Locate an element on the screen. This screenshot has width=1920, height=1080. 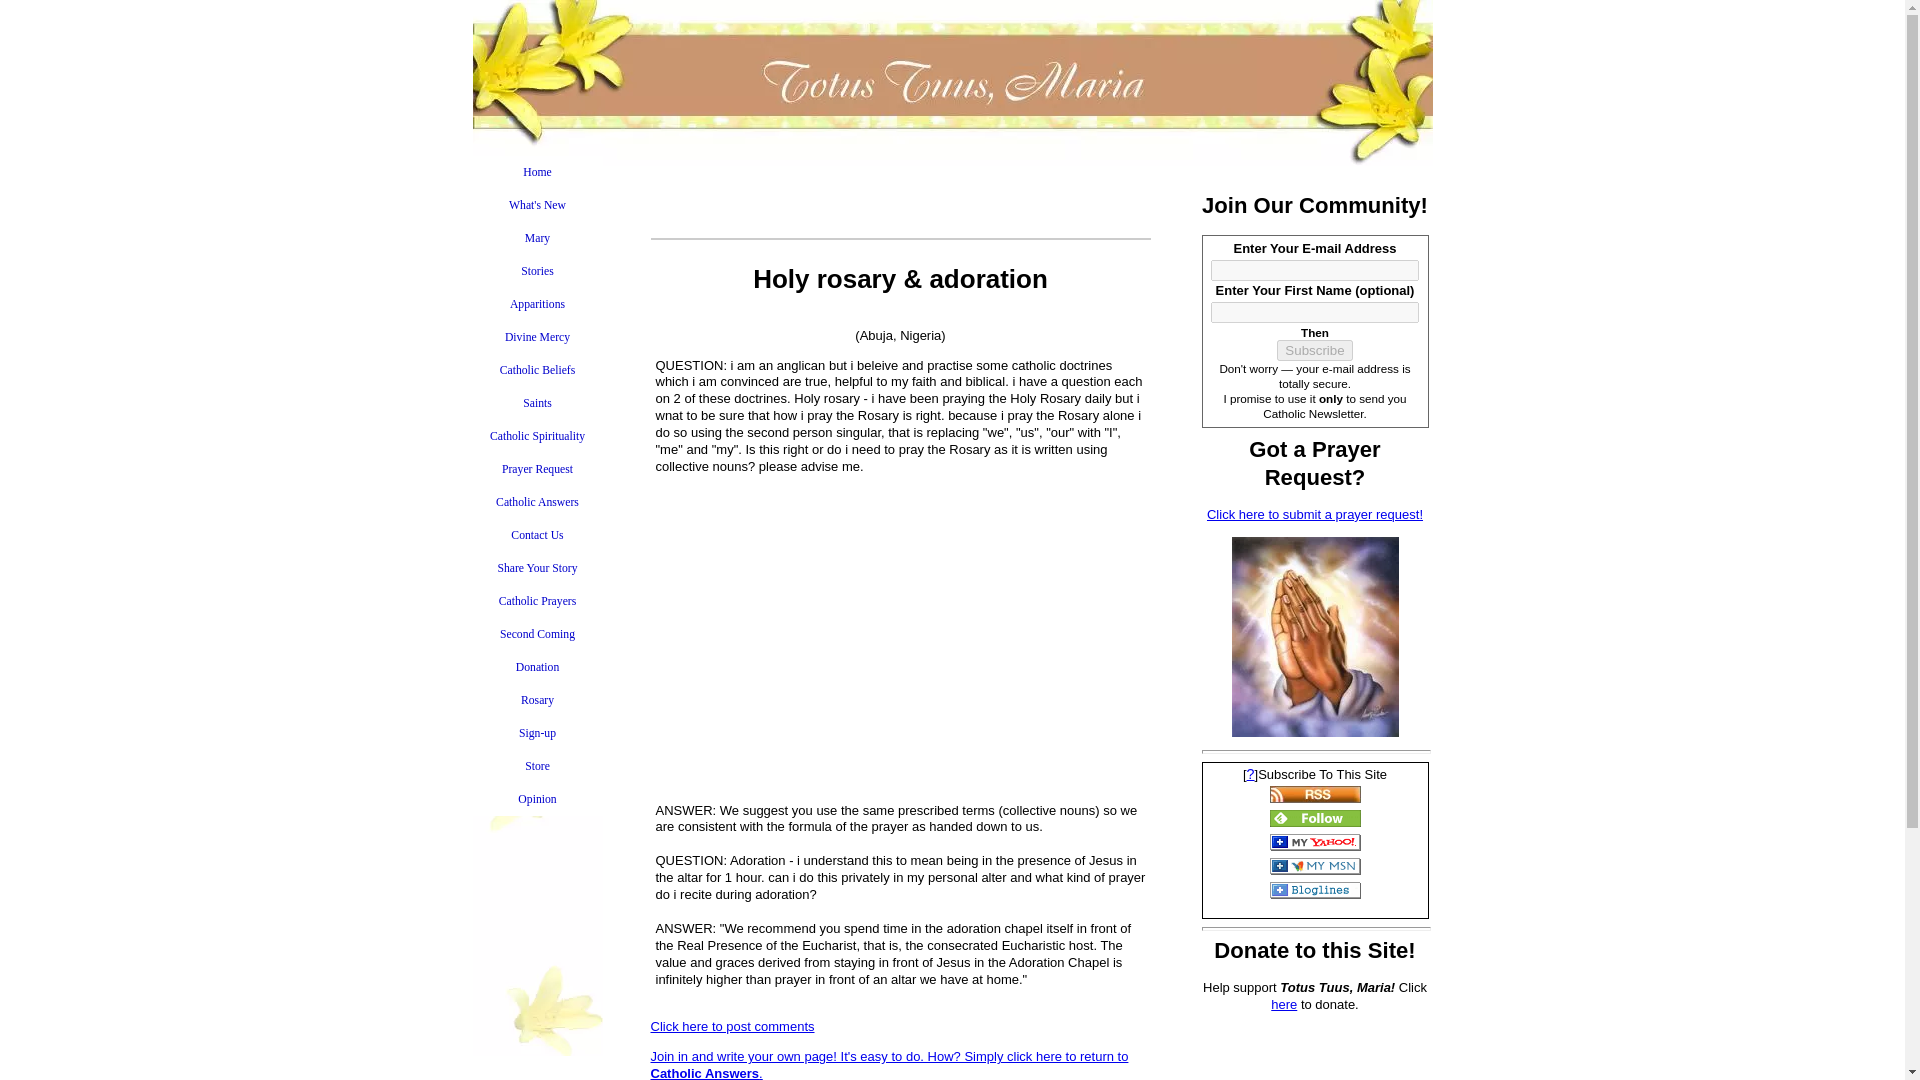
Prayer Request is located at coordinates (537, 469).